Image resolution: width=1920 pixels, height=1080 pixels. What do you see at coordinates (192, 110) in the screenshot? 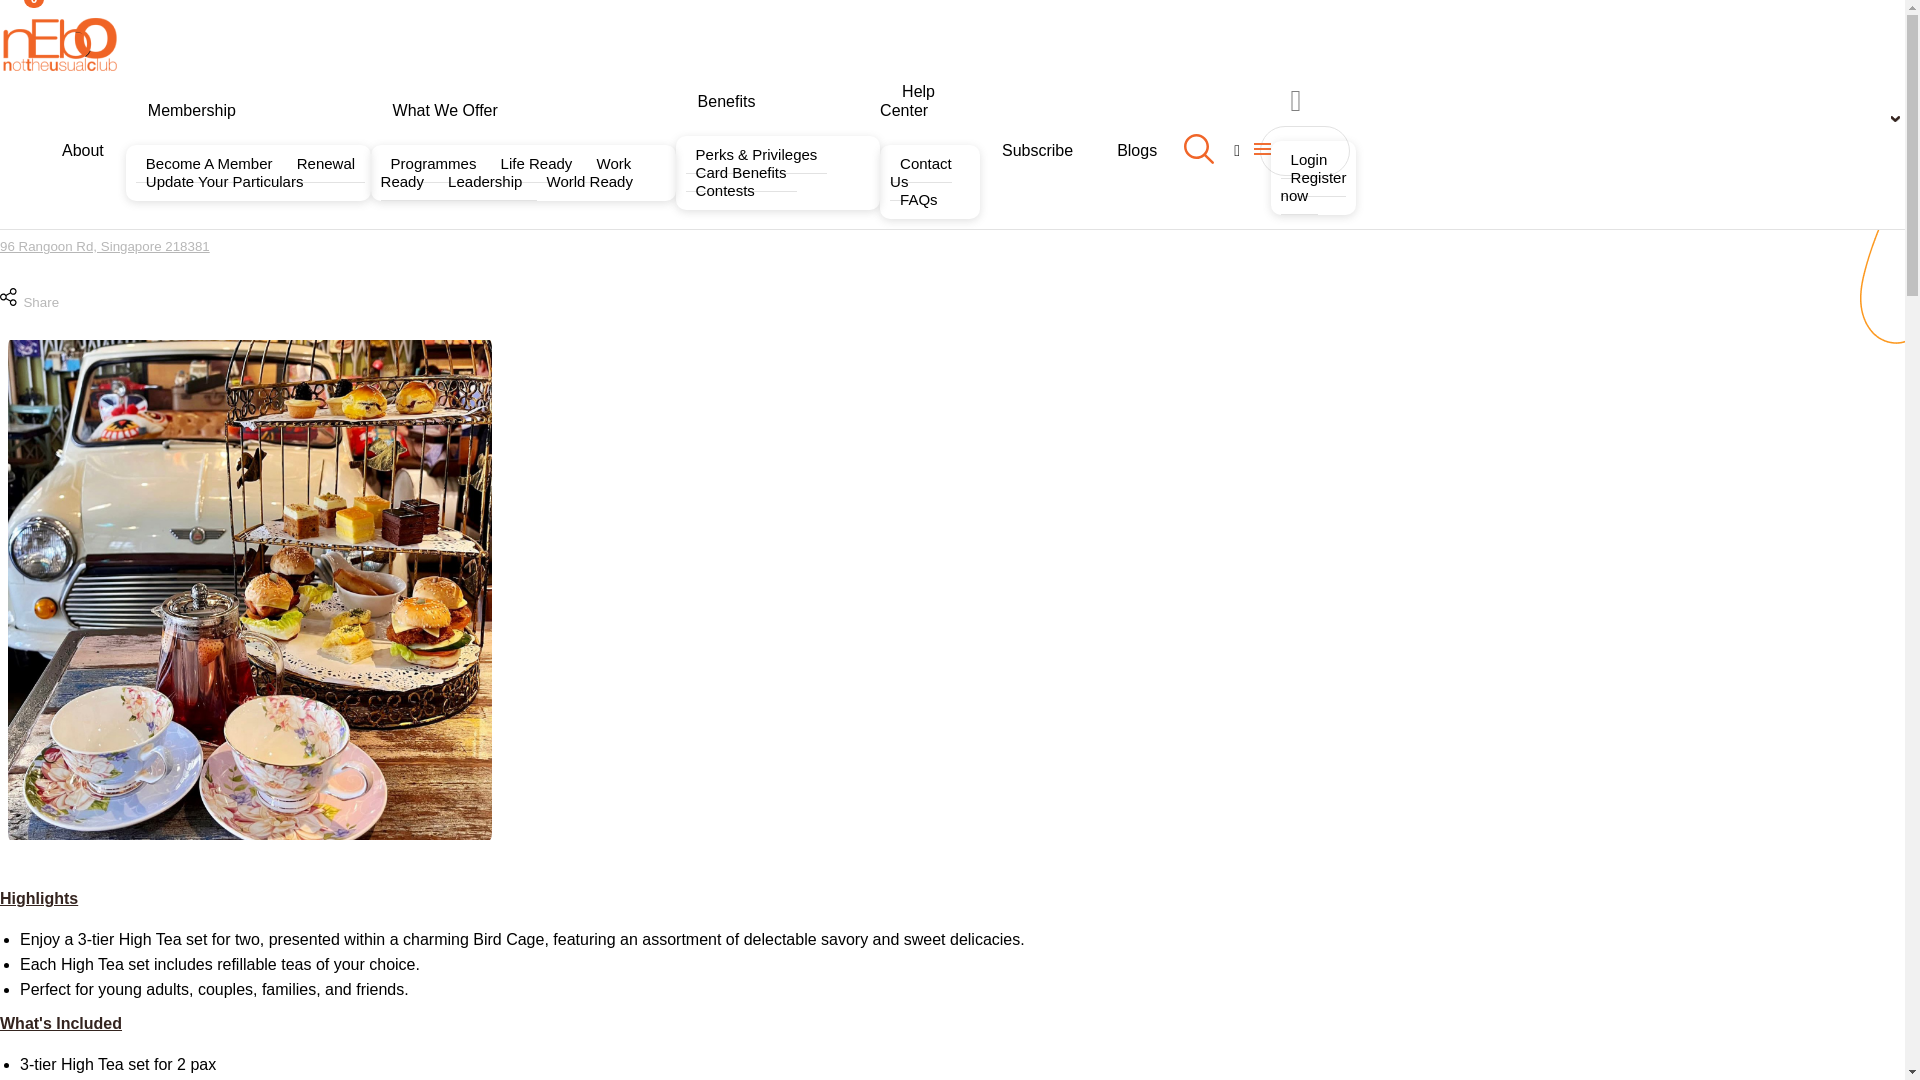
I see `Membership` at bounding box center [192, 110].